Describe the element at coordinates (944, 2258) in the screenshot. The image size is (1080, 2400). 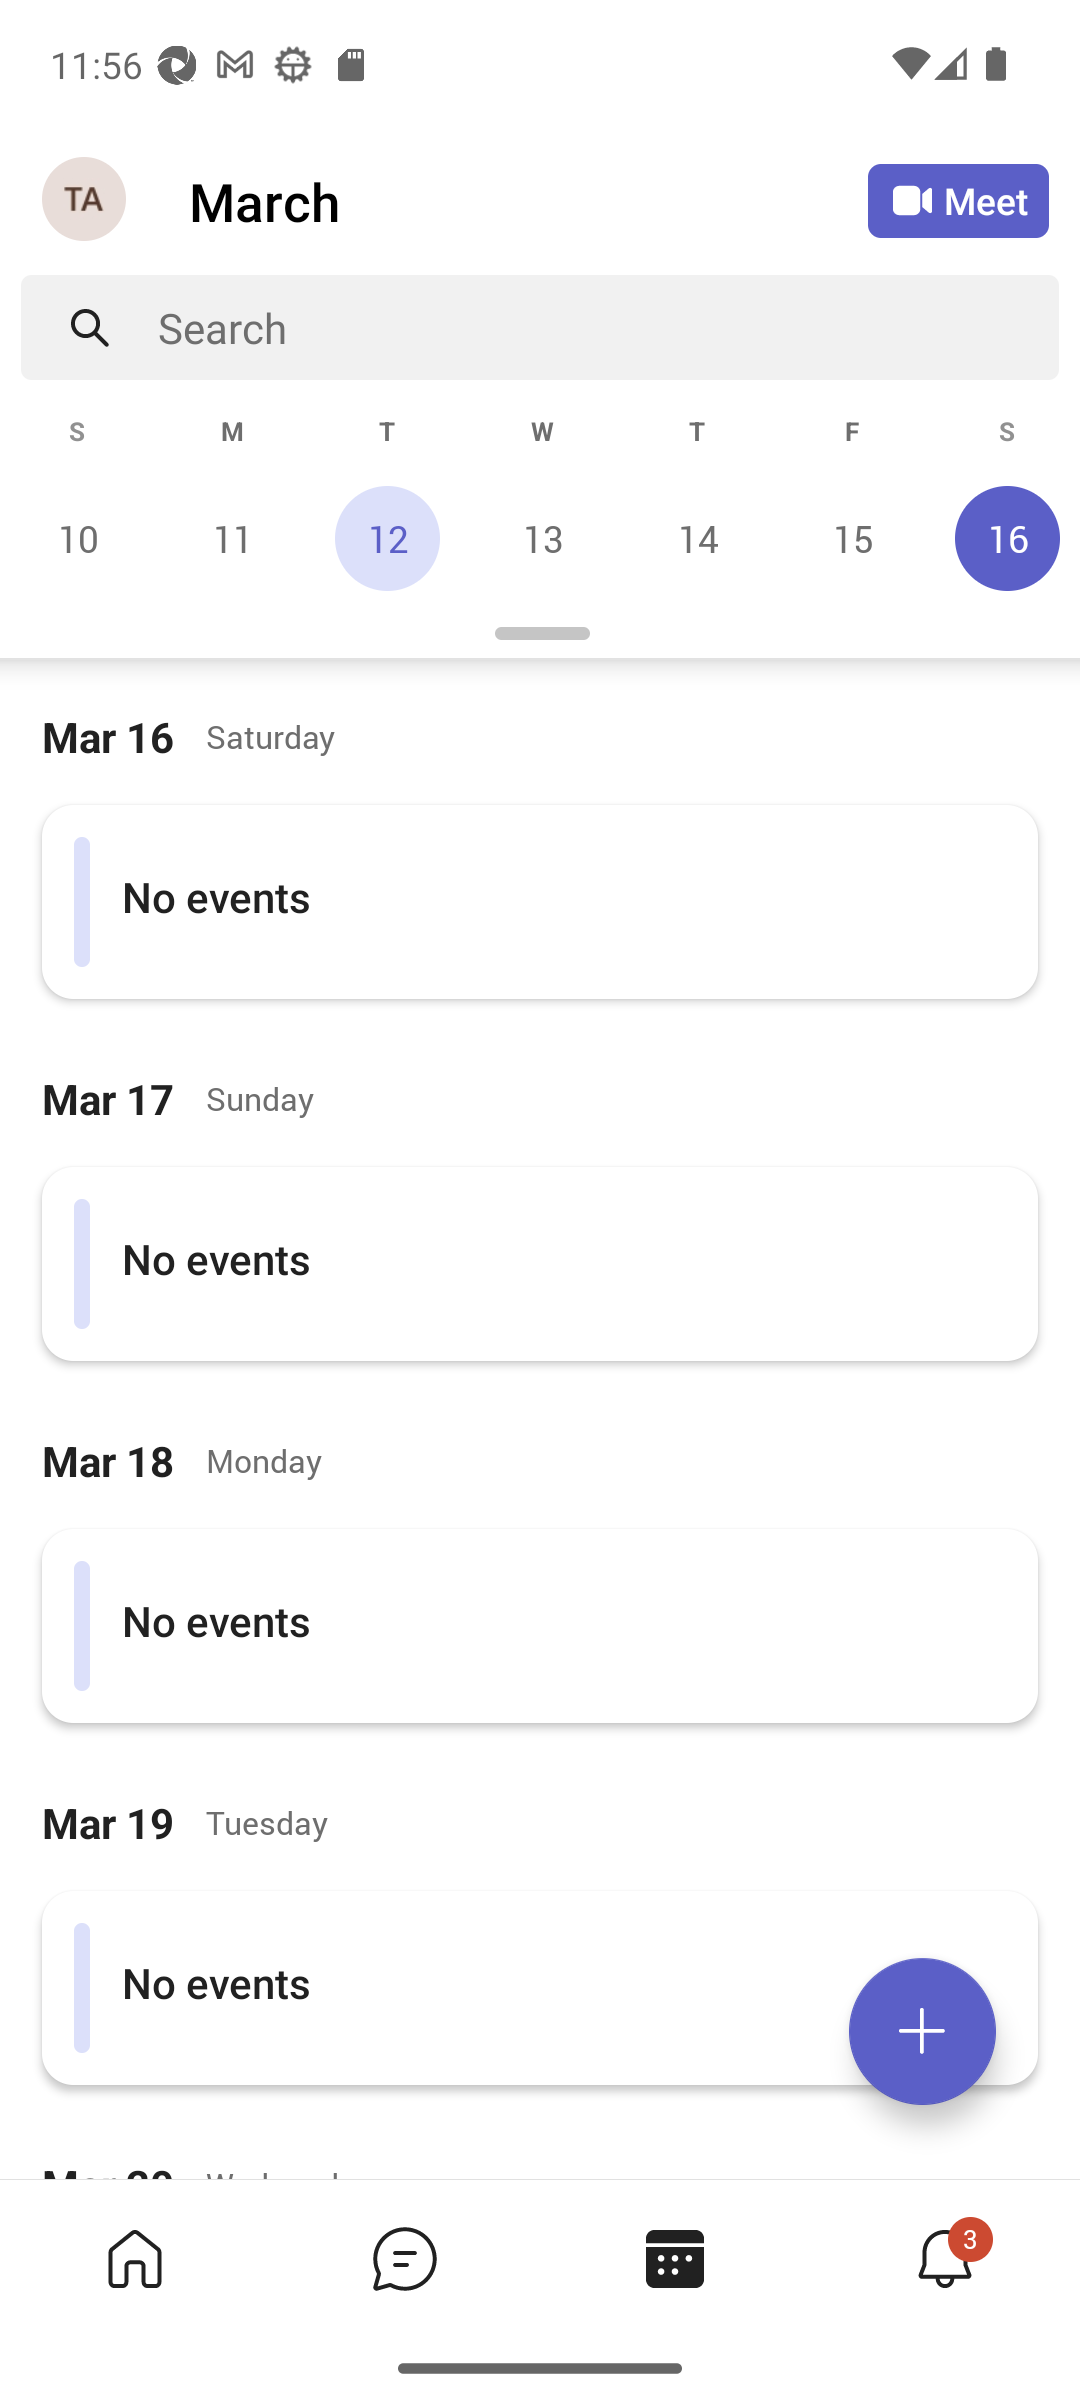
I see `Activity tab,4 of 4, not selected, 3 new 3` at that location.